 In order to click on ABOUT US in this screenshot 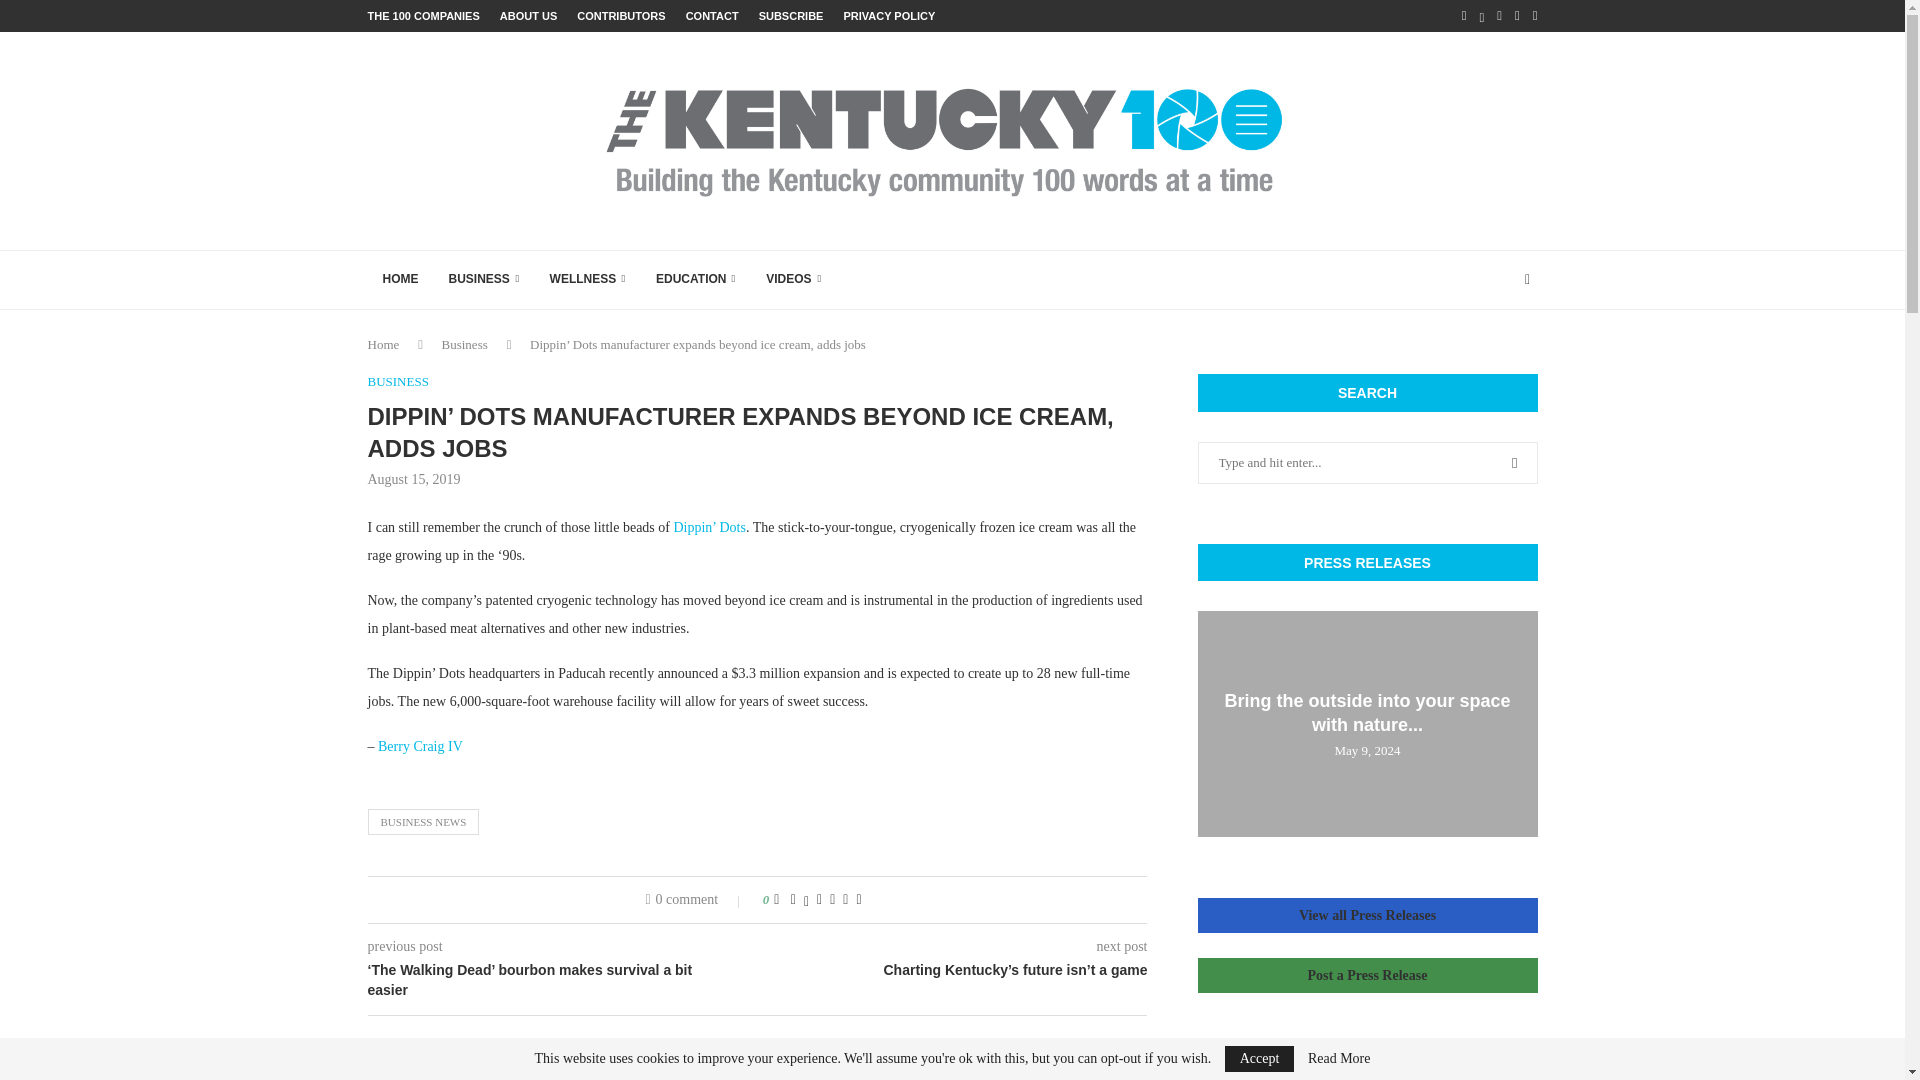, I will do `click(528, 16)`.